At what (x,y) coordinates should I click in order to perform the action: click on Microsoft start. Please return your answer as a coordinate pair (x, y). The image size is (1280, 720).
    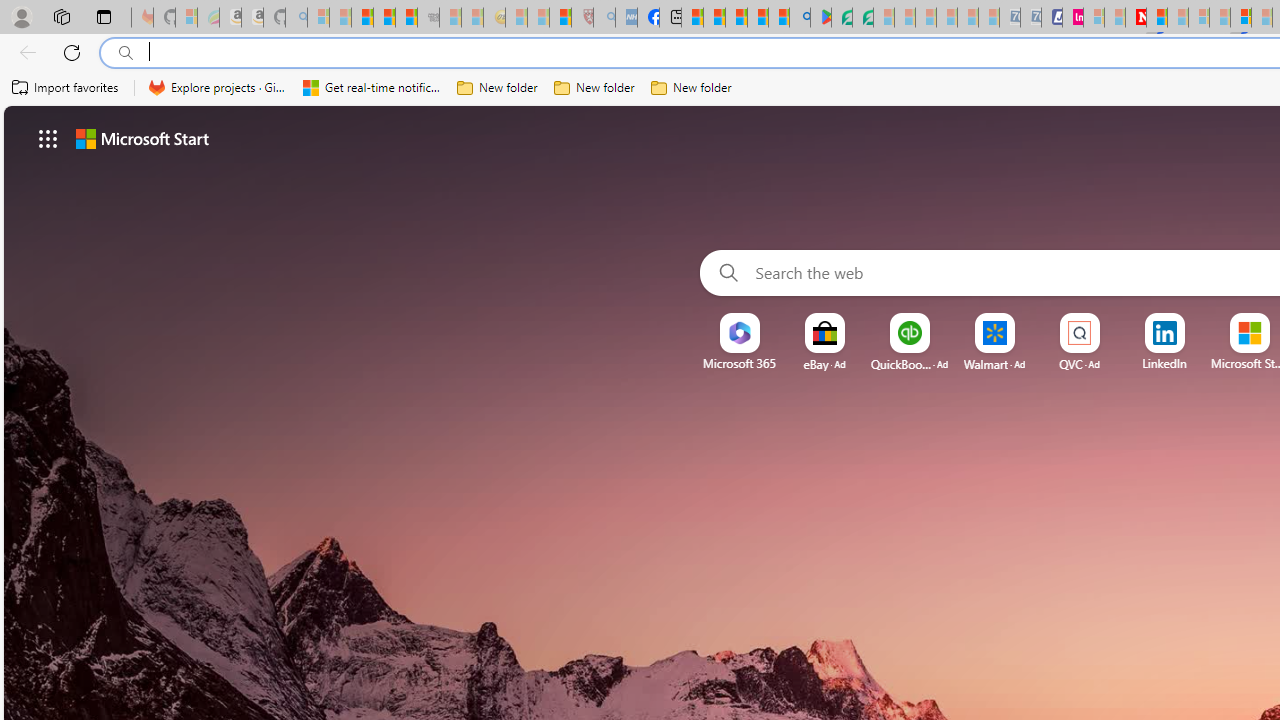
    Looking at the image, I should click on (142, 138).